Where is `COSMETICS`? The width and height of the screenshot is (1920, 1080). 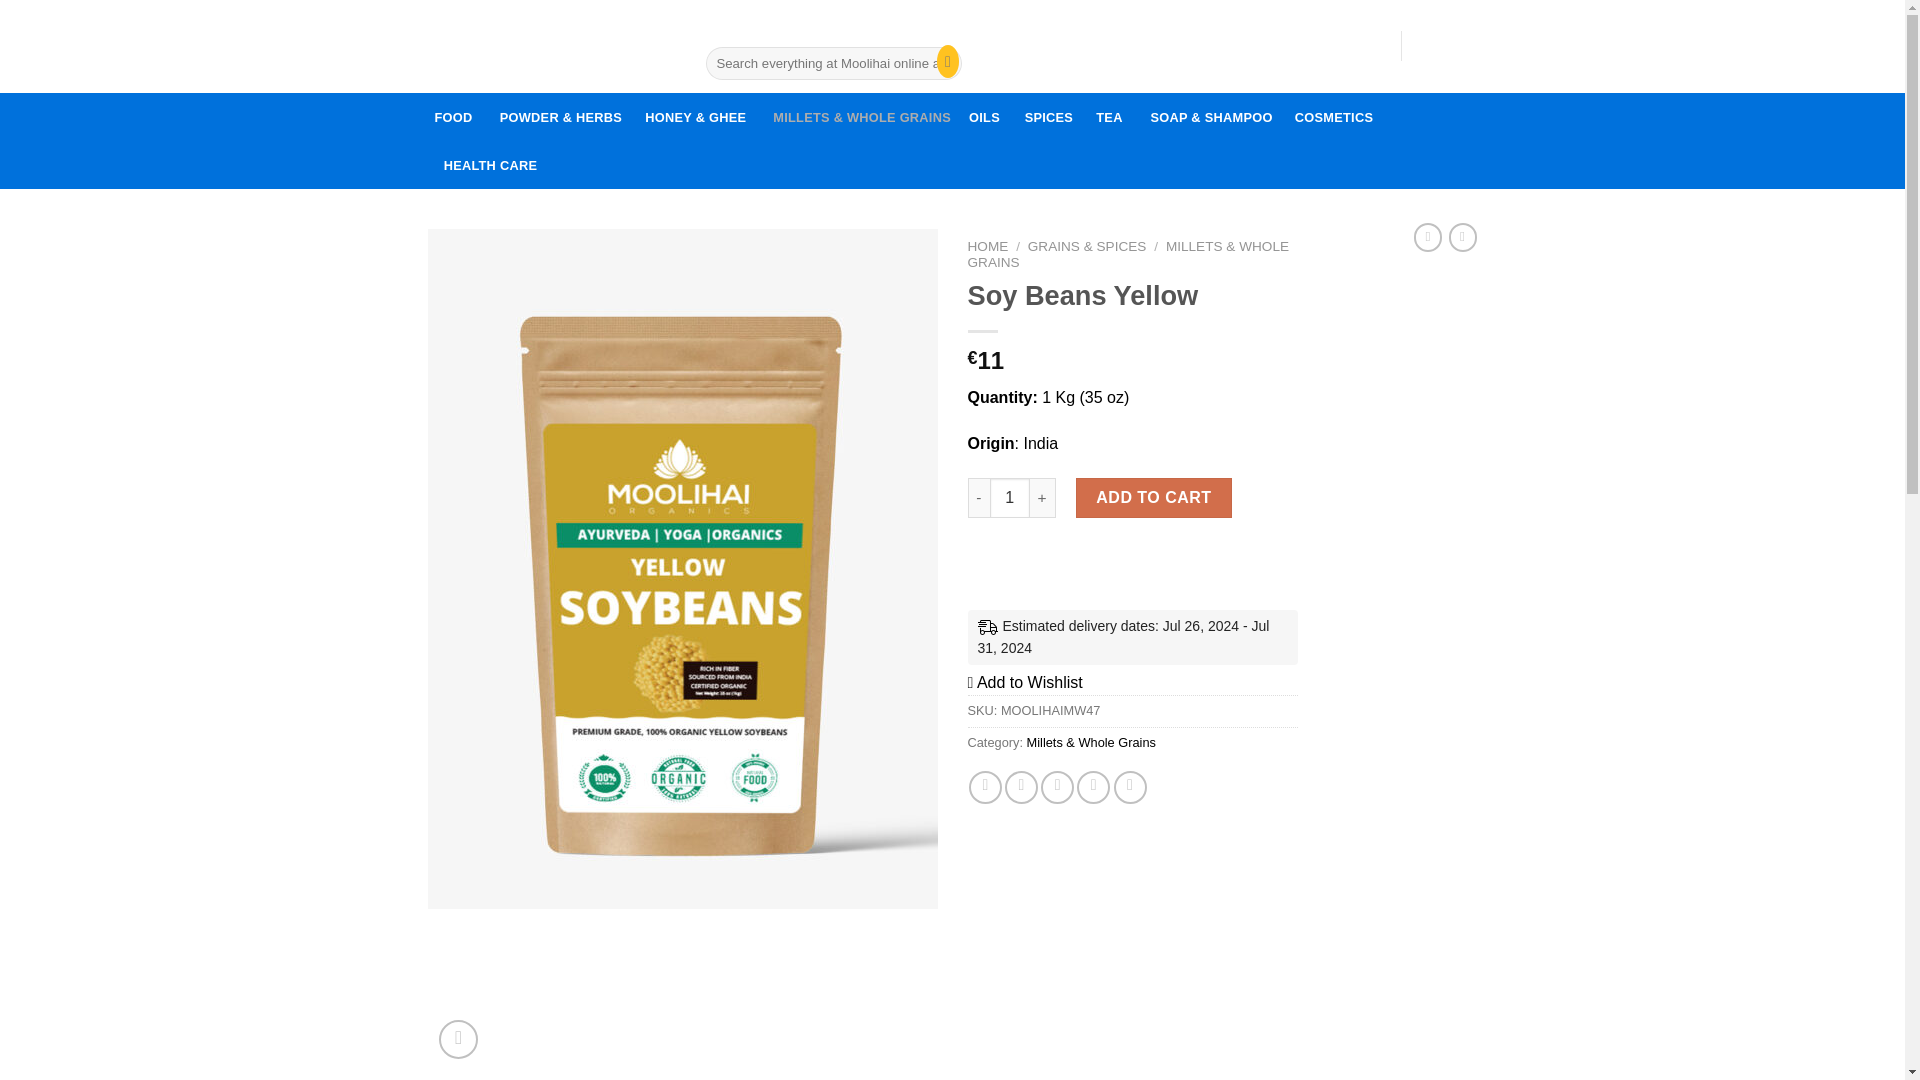 COSMETICS is located at coordinates (1333, 116).